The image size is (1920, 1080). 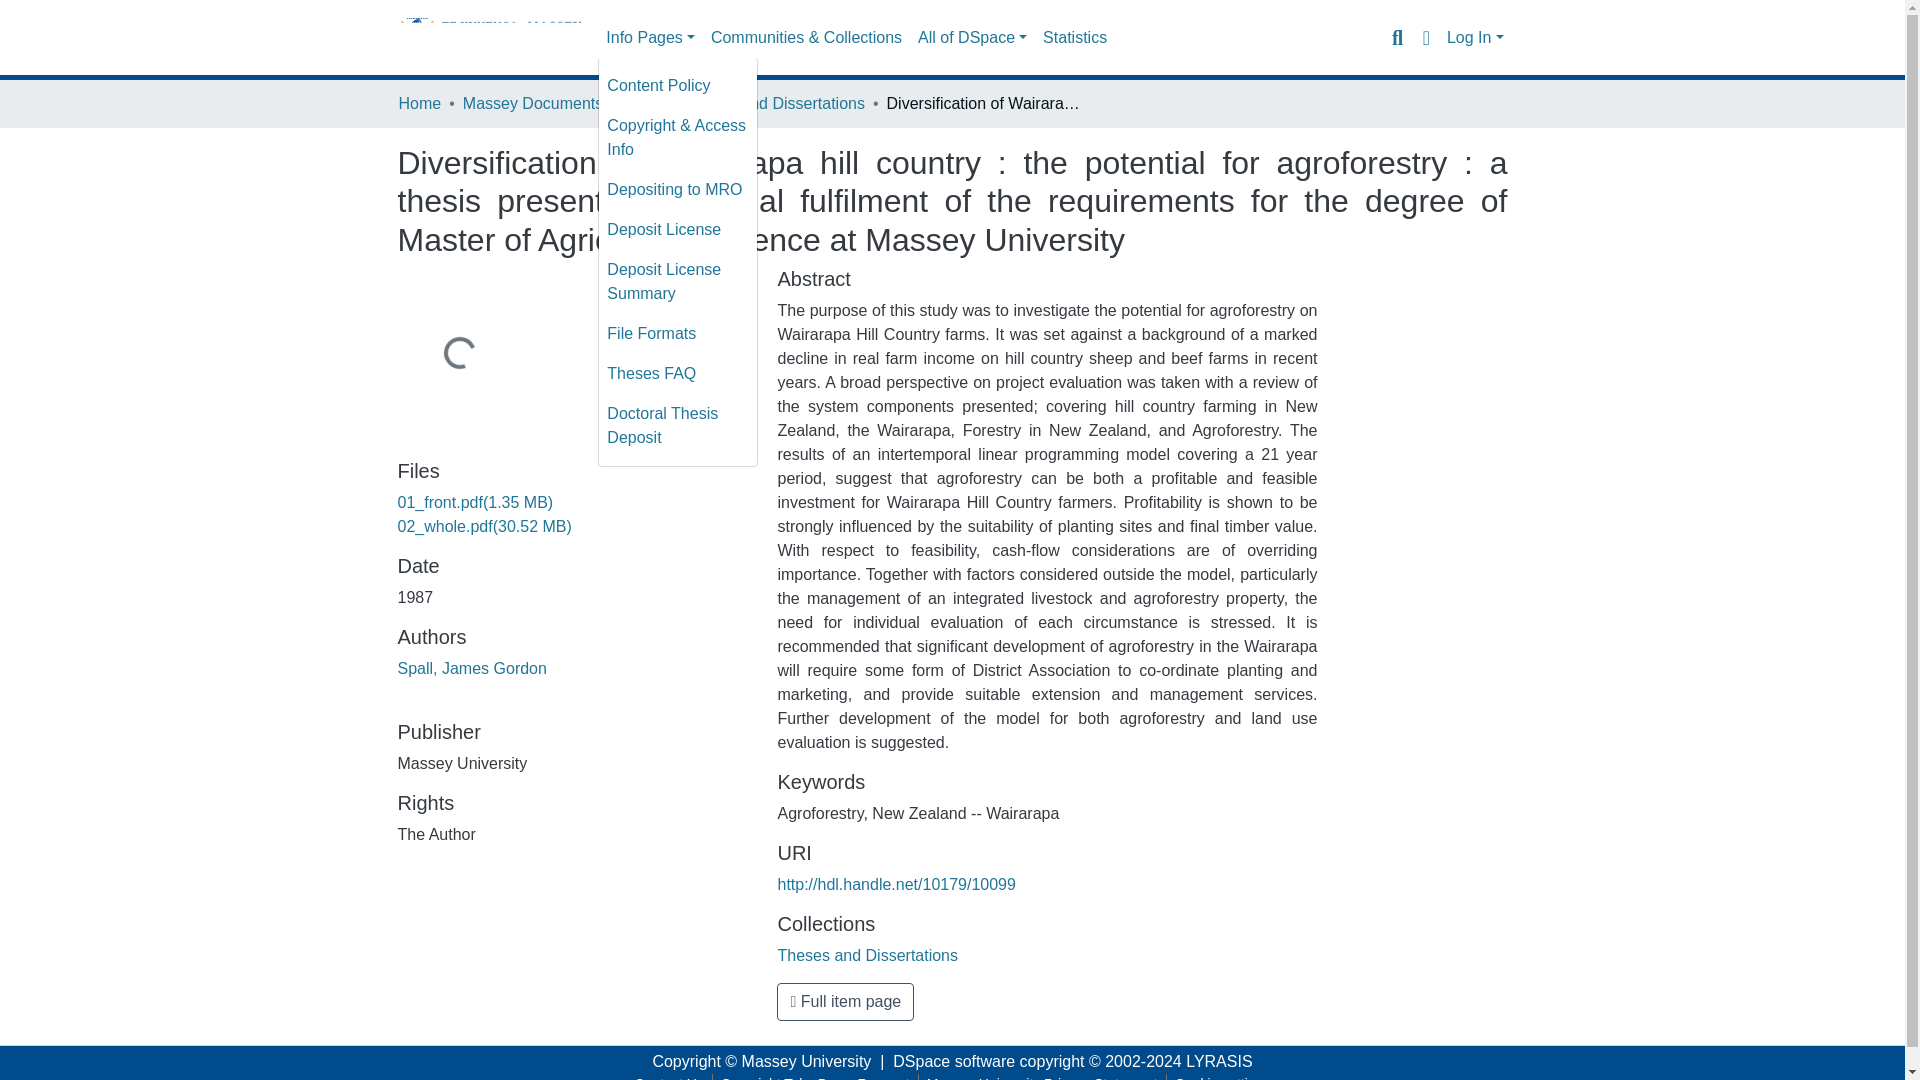 What do you see at coordinates (678, 426) in the screenshot?
I see `Doctoral Thesis Deposit` at bounding box center [678, 426].